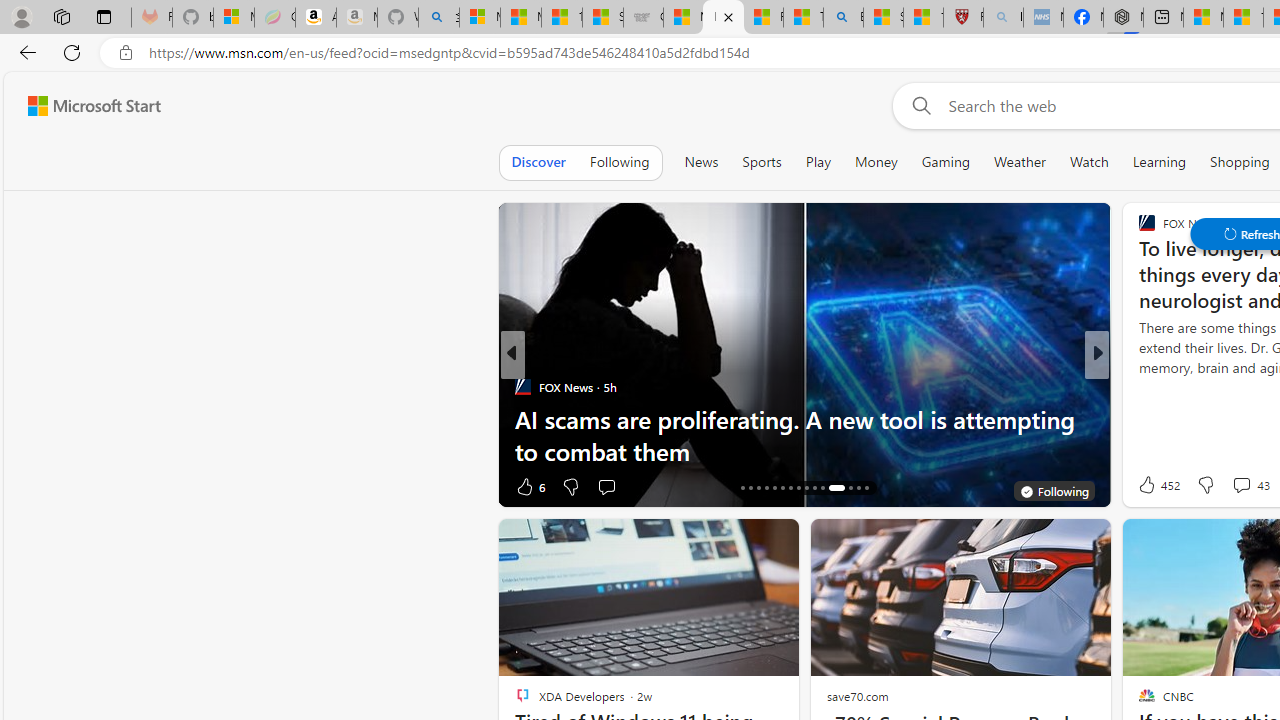 Image resolution: width=1280 pixels, height=720 pixels. What do you see at coordinates (758, 488) in the screenshot?
I see `AutomationID: tab-18` at bounding box center [758, 488].